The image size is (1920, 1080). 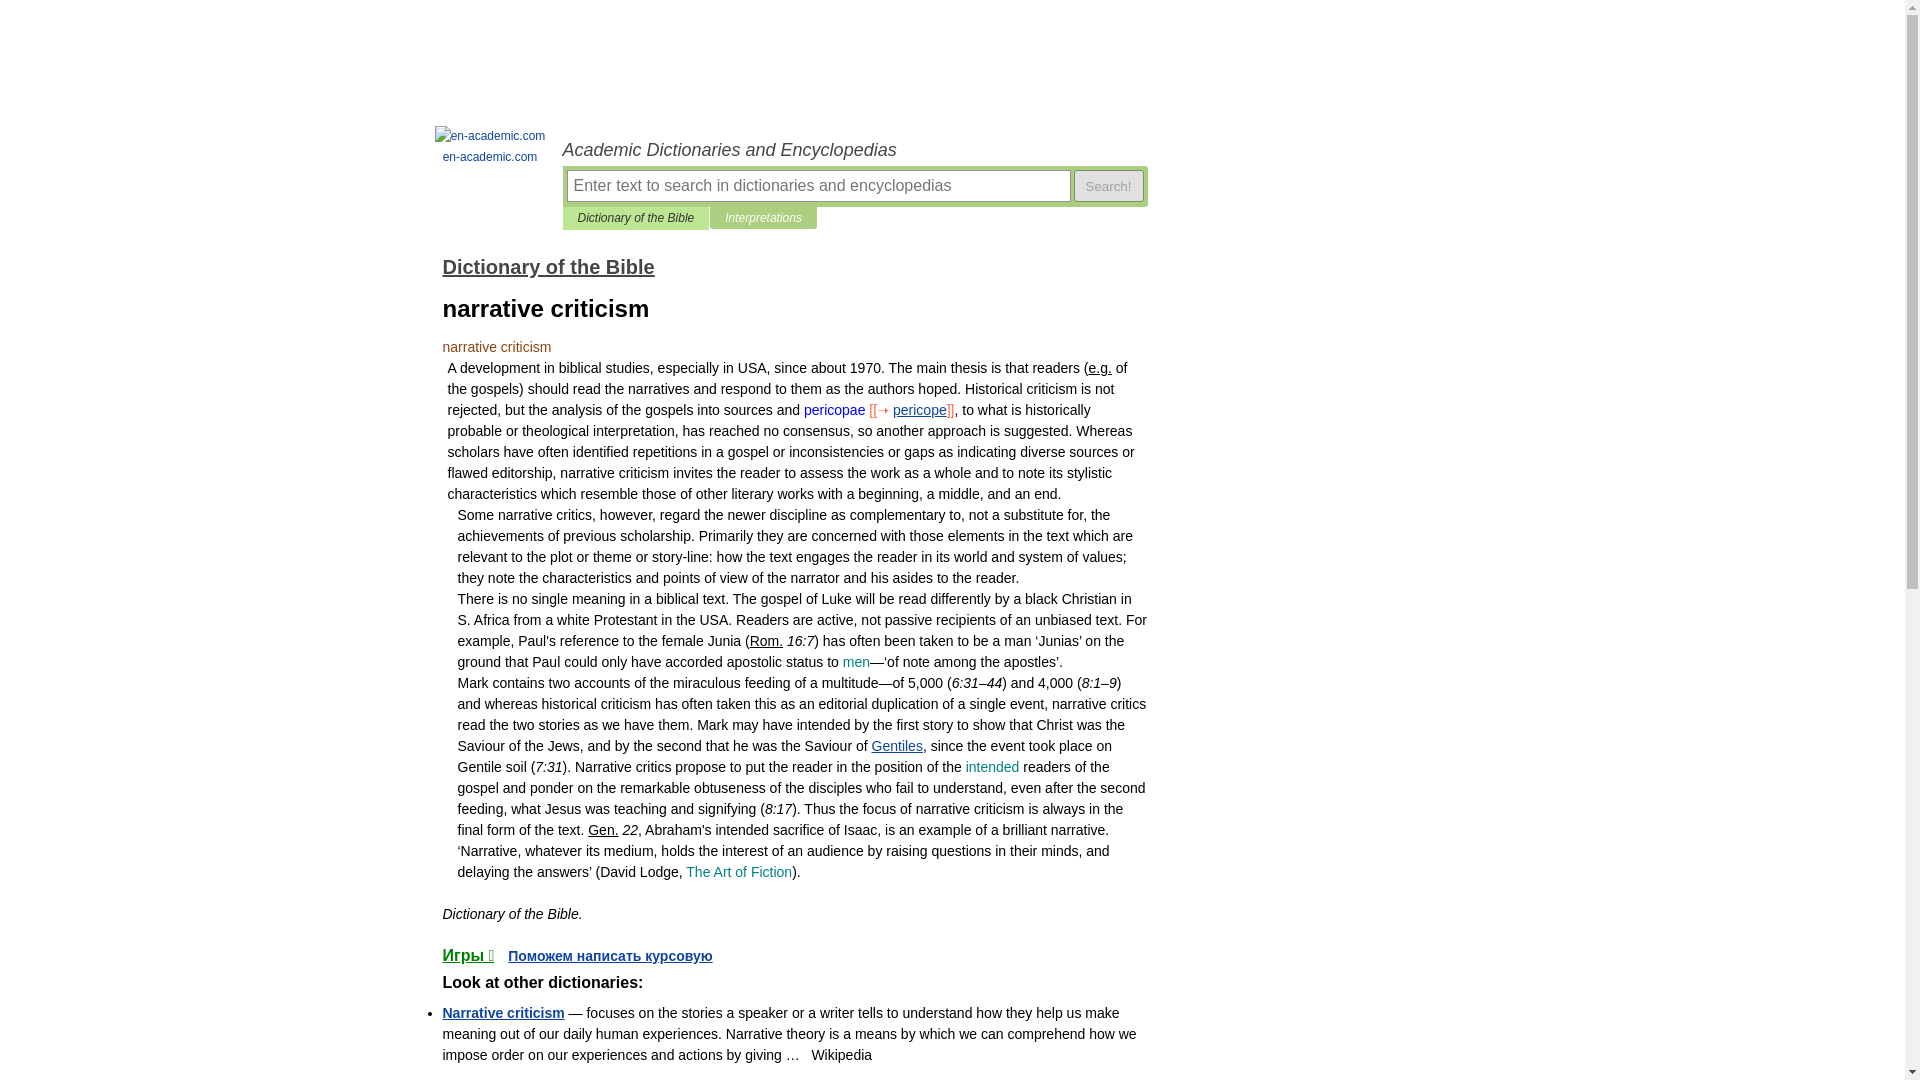 What do you see at coordinates (818, 185) in the screenshot?
I see `Enter text to search in dictionaries and encyclopedias` at bounding box center [818, 185].